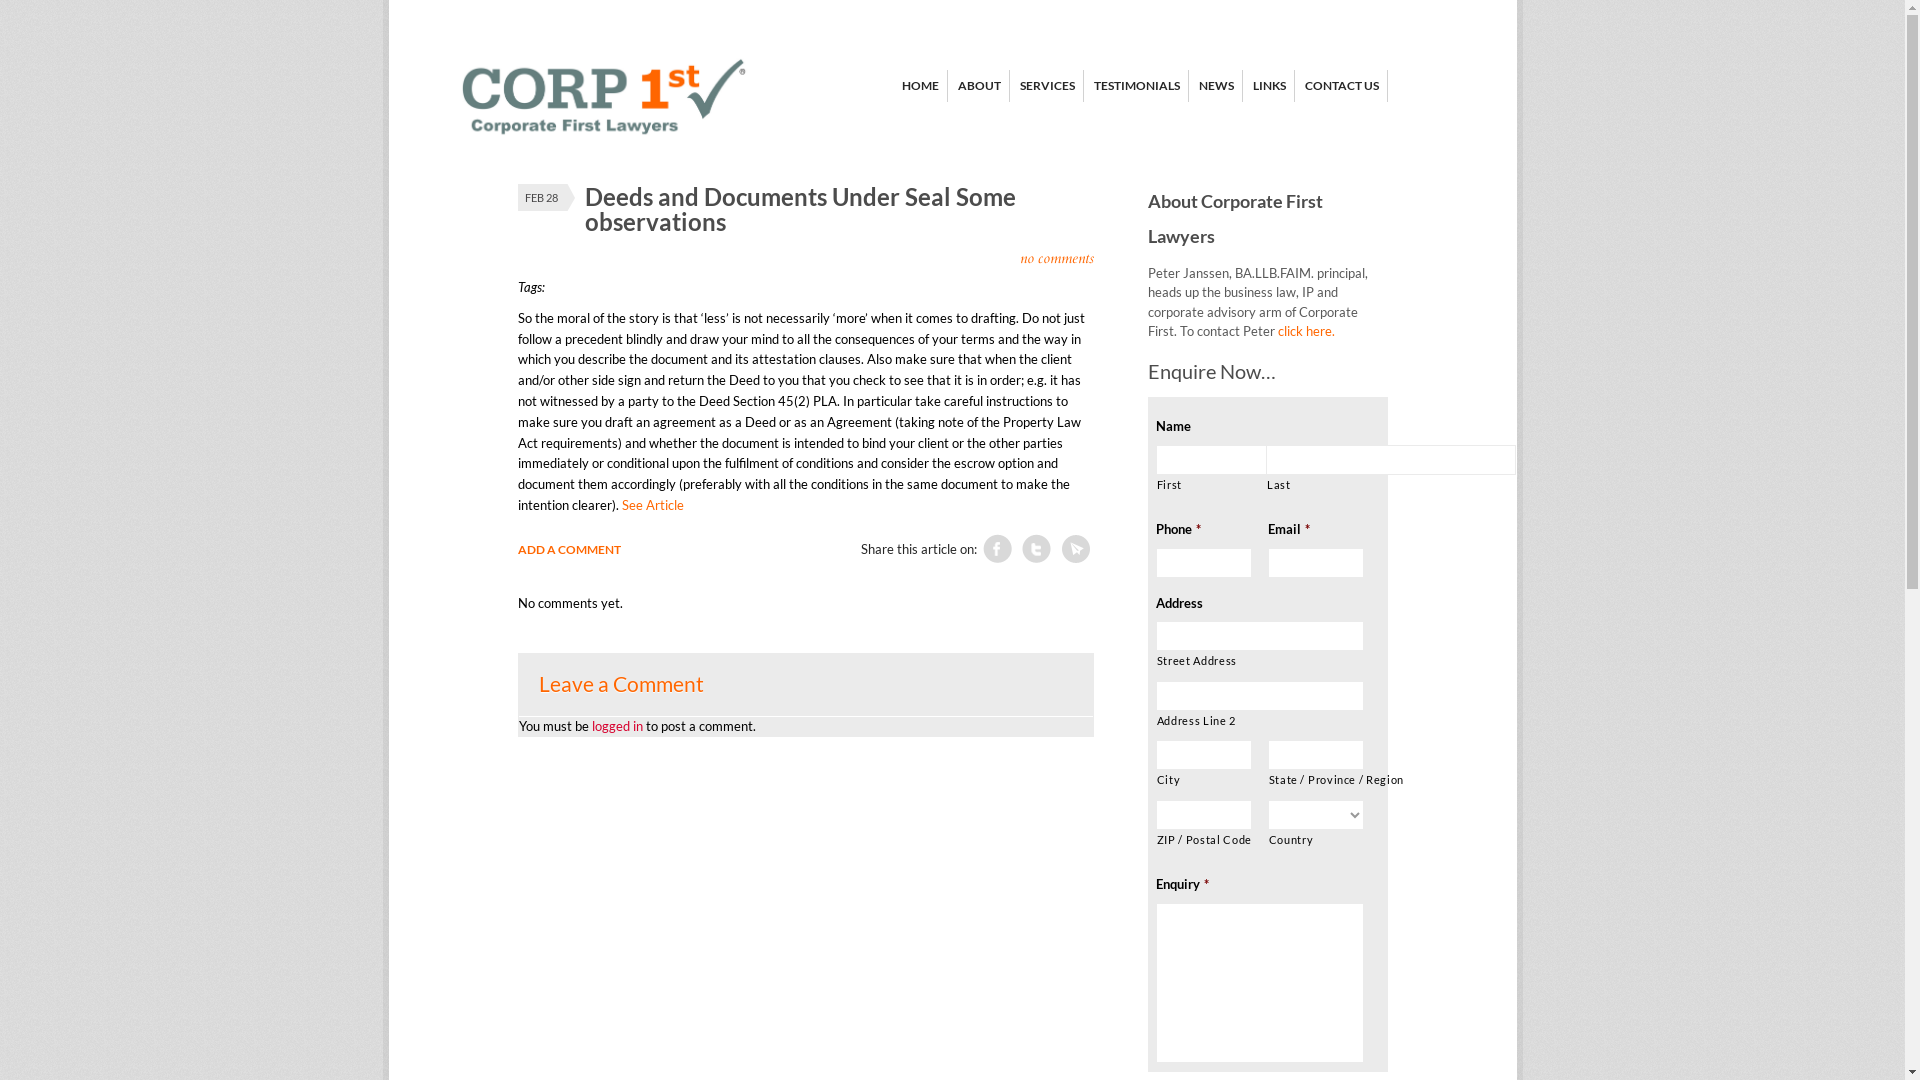 The width and height of the screenshot is (1920, 1080). What do you see at coordinates (1057, 258) in the screenshot?
I see `no comments` at bounding box center [1057, 258].